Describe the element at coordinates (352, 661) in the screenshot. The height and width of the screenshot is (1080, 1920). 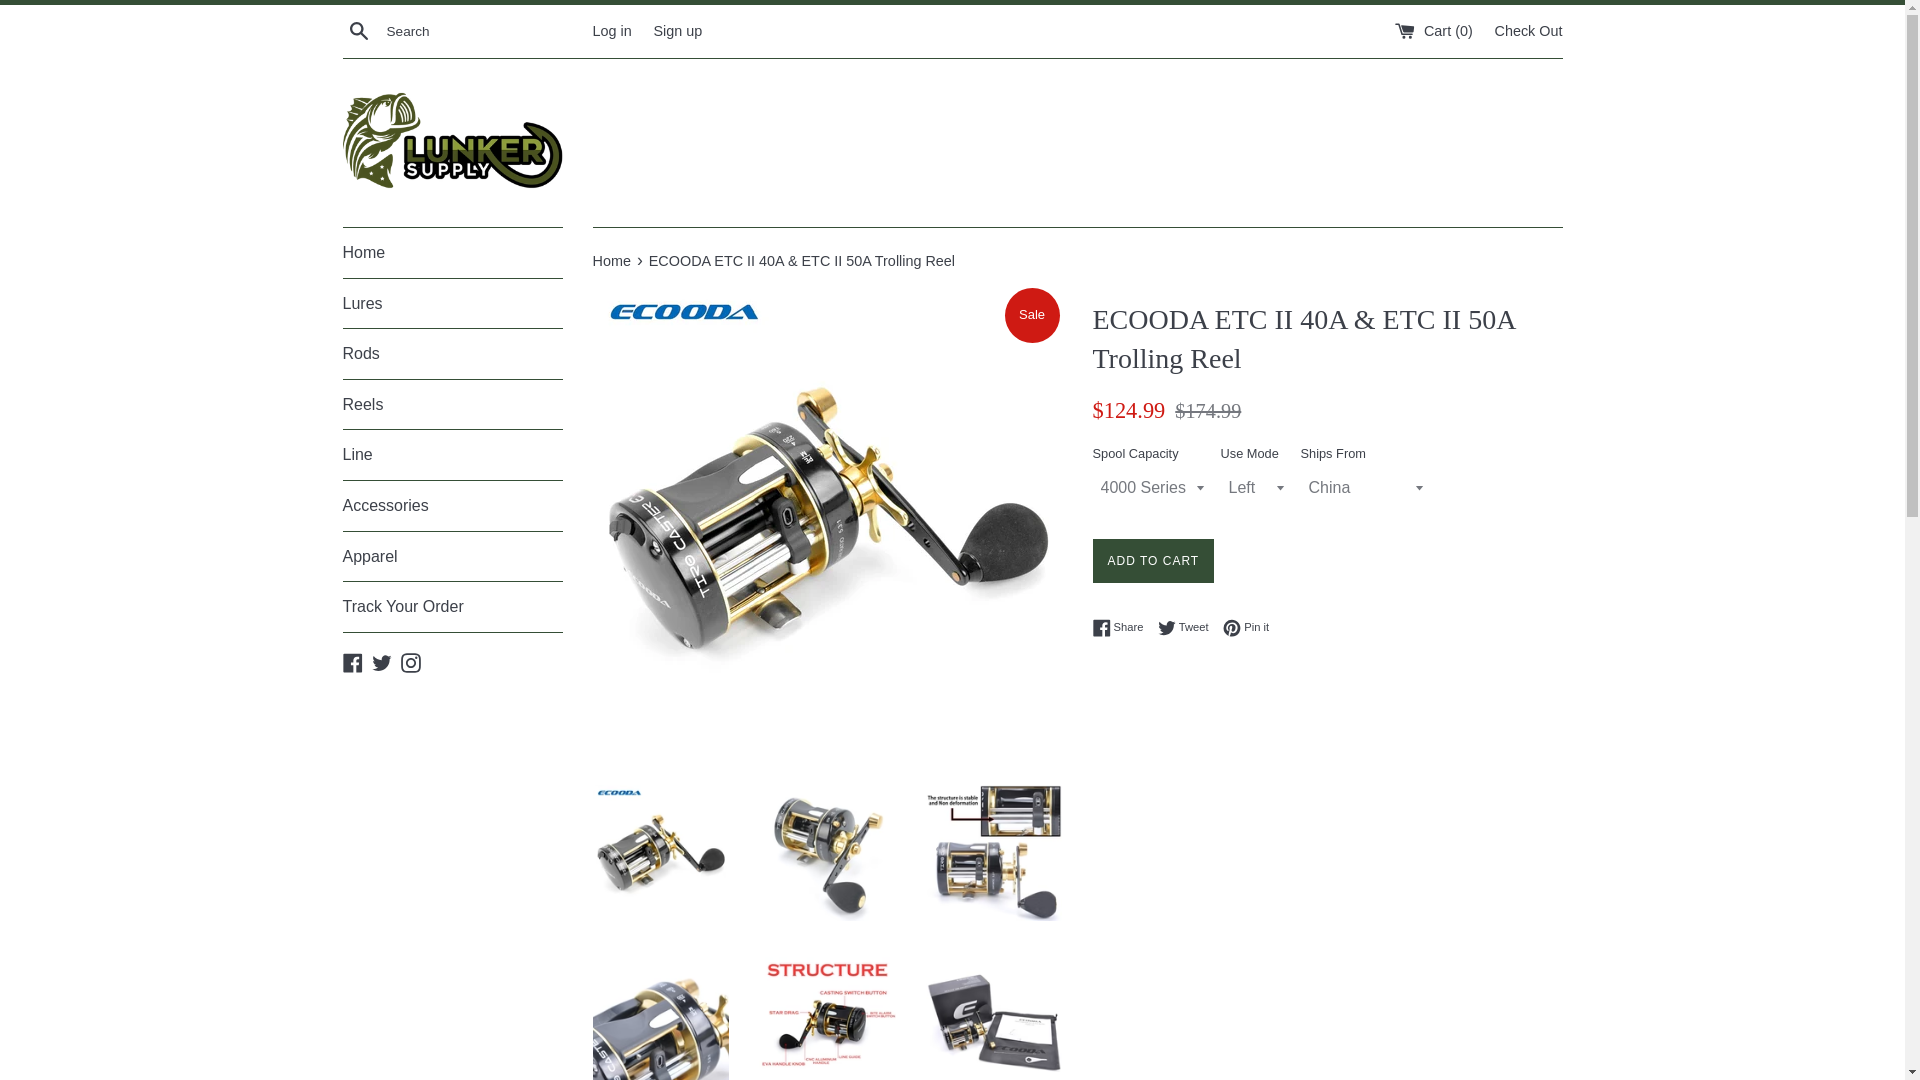
I see `Lunker Supply on Facebook` at that location.